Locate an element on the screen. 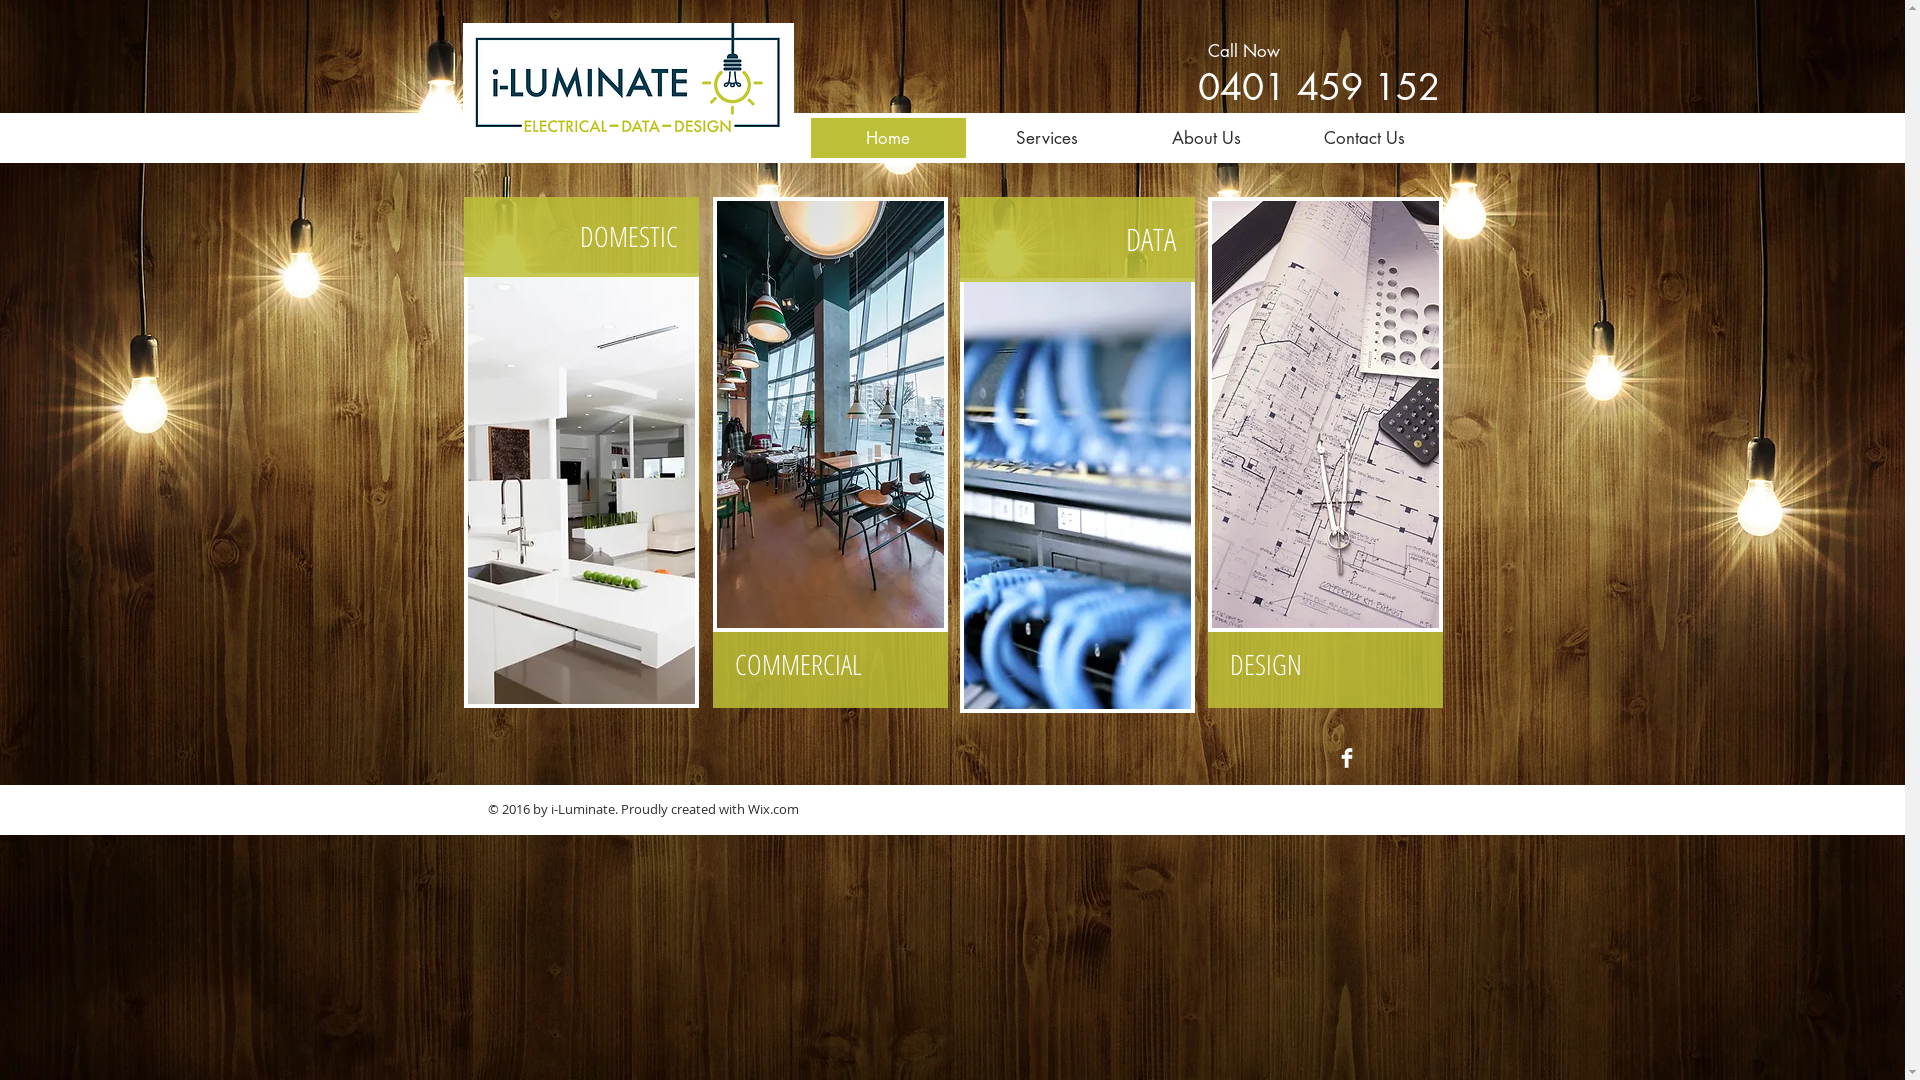 The image size is (1920, 1080). Blueprint Design is located at coordinates (1326, 414).